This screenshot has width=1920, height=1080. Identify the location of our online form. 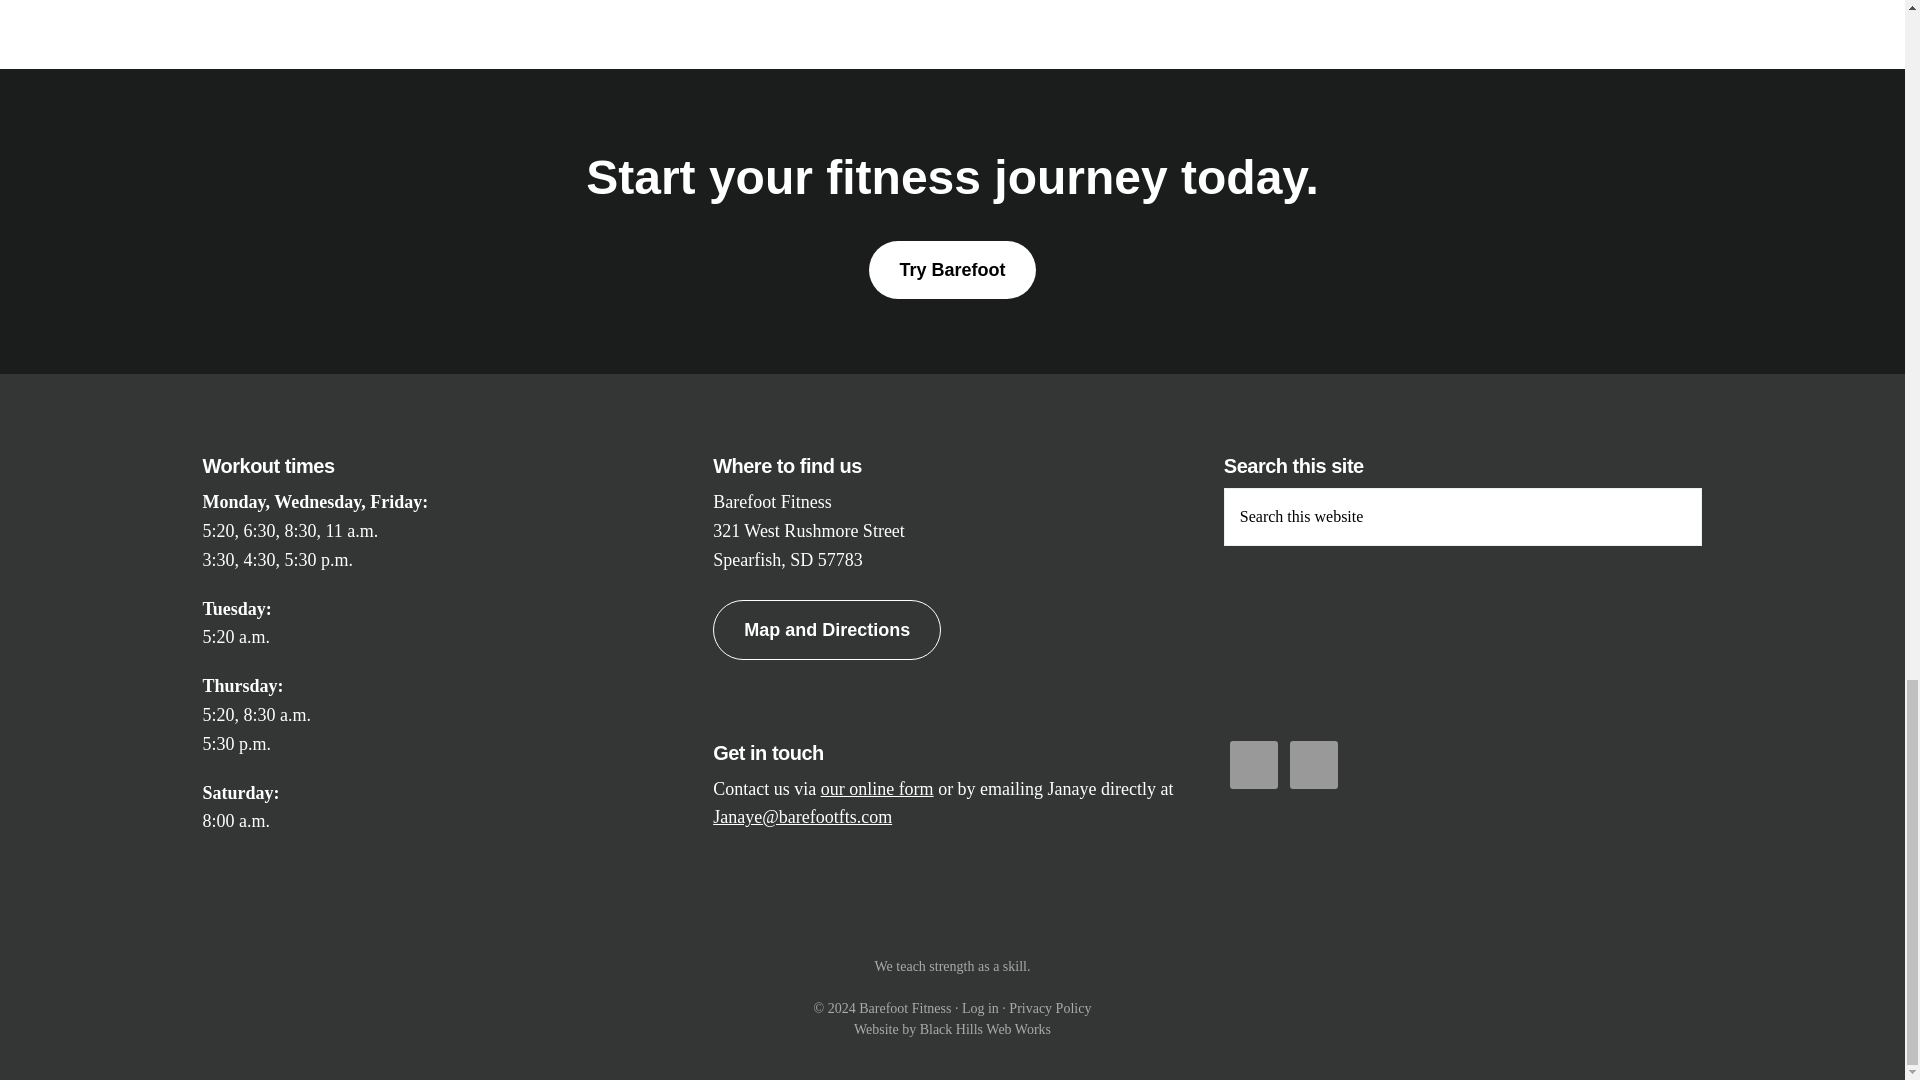
(877, 788).